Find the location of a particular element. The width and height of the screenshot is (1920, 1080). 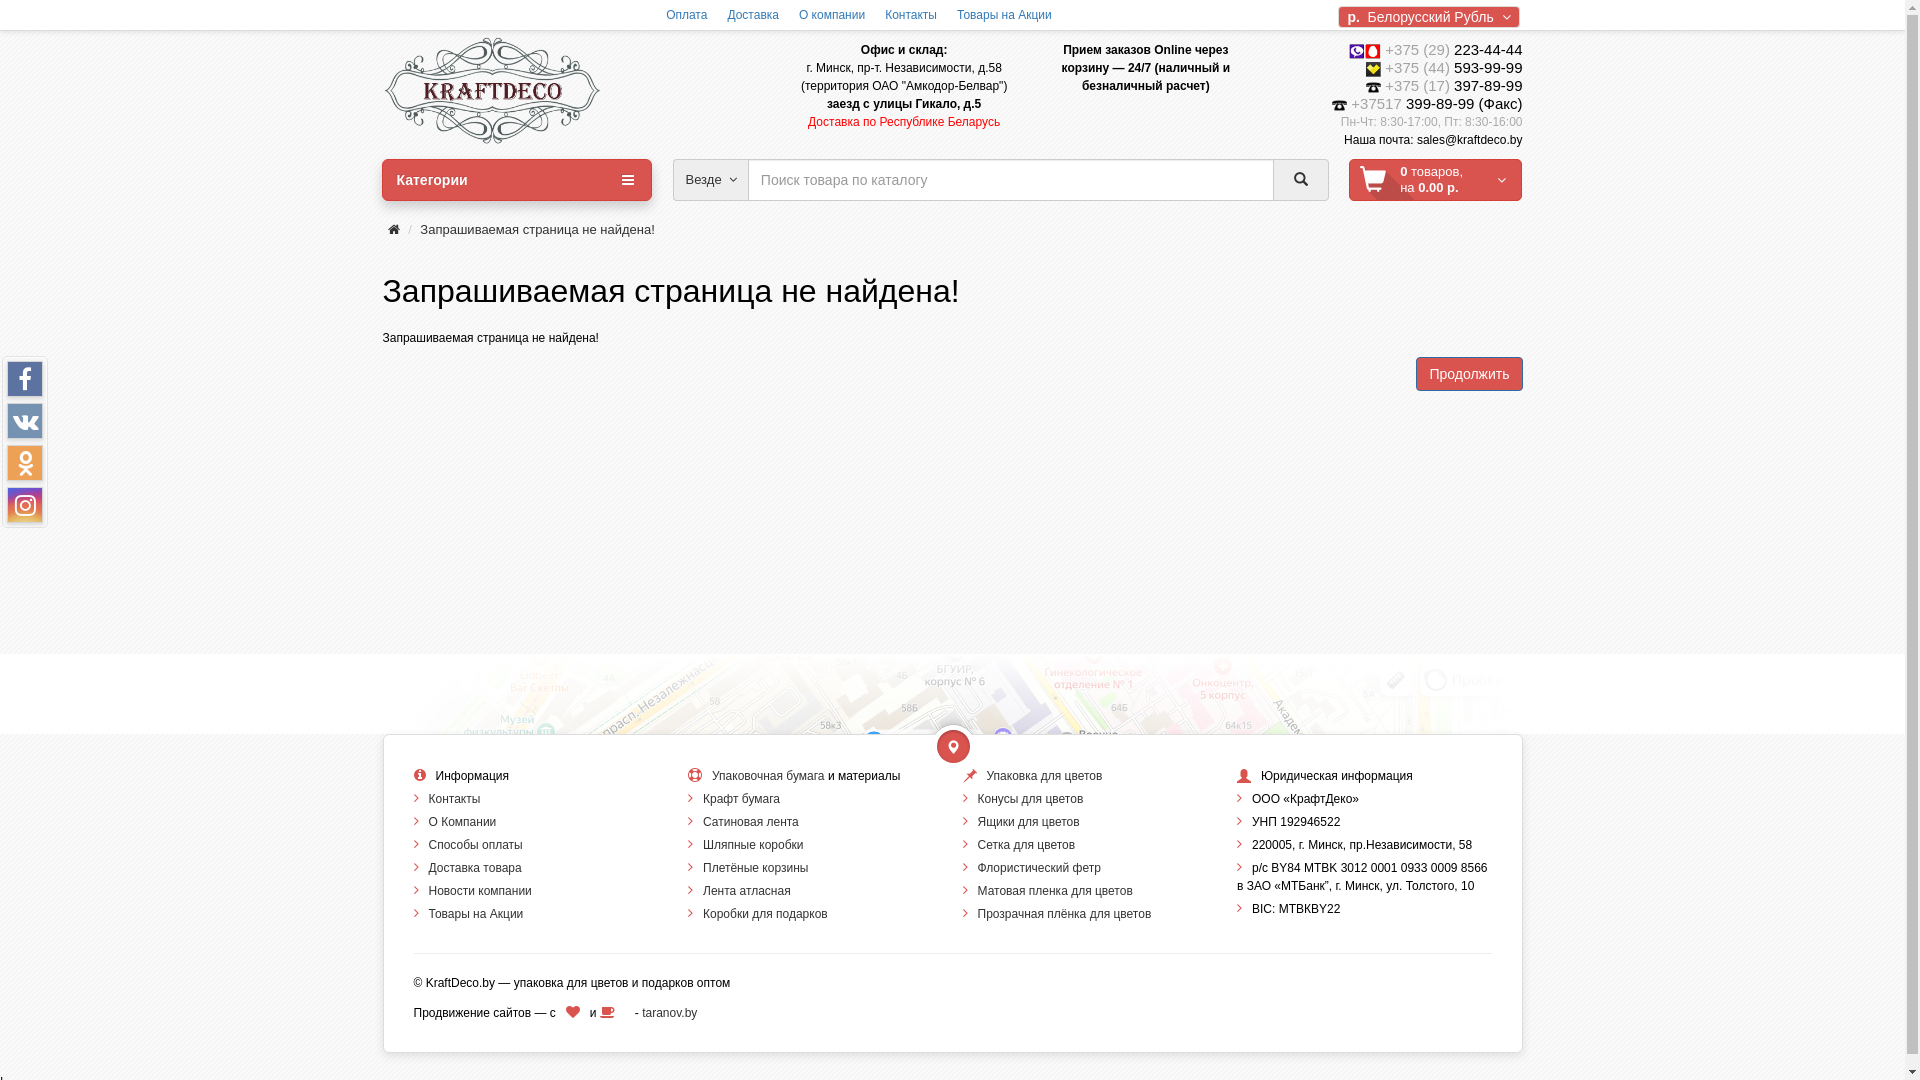

taranov.by is located at coordinates (670, 1013).